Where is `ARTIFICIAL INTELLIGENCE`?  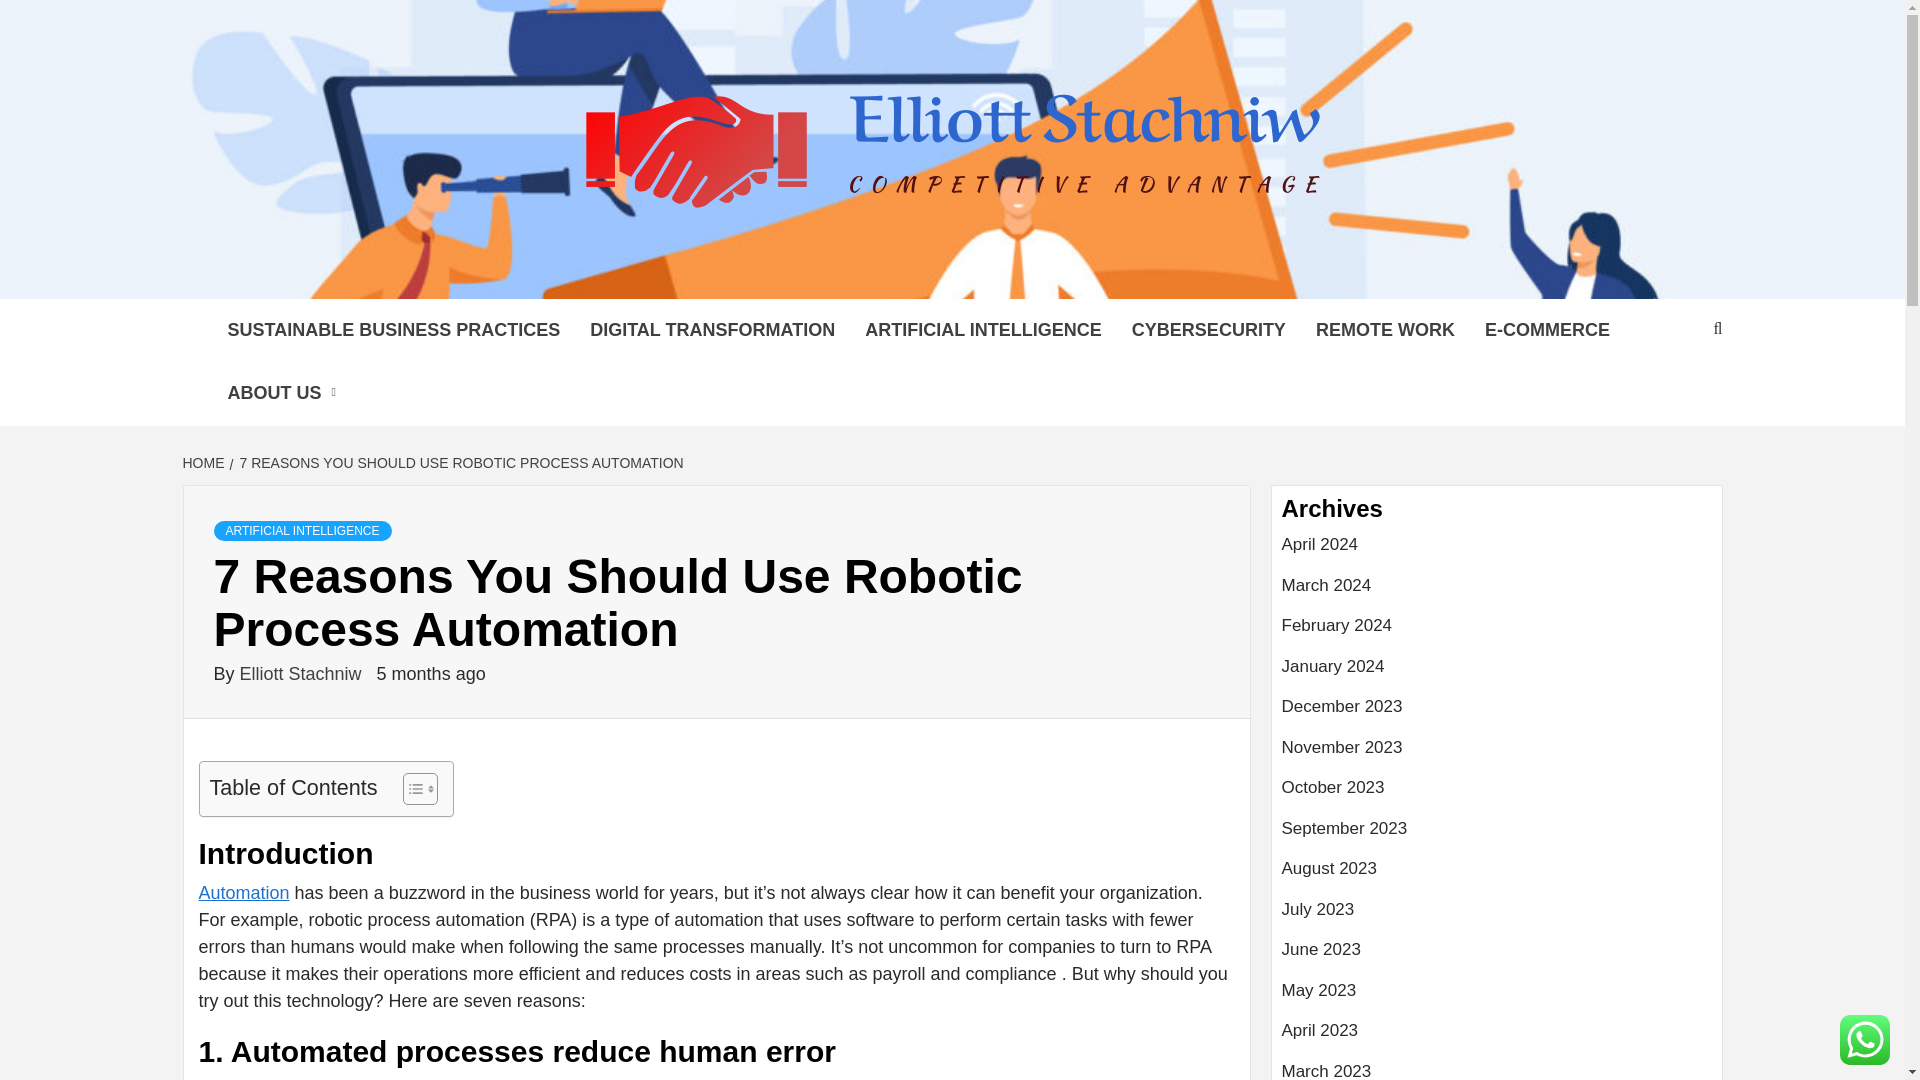 ARTIFICIAL INTELLIGENCE is located at coordinates (302, 530).